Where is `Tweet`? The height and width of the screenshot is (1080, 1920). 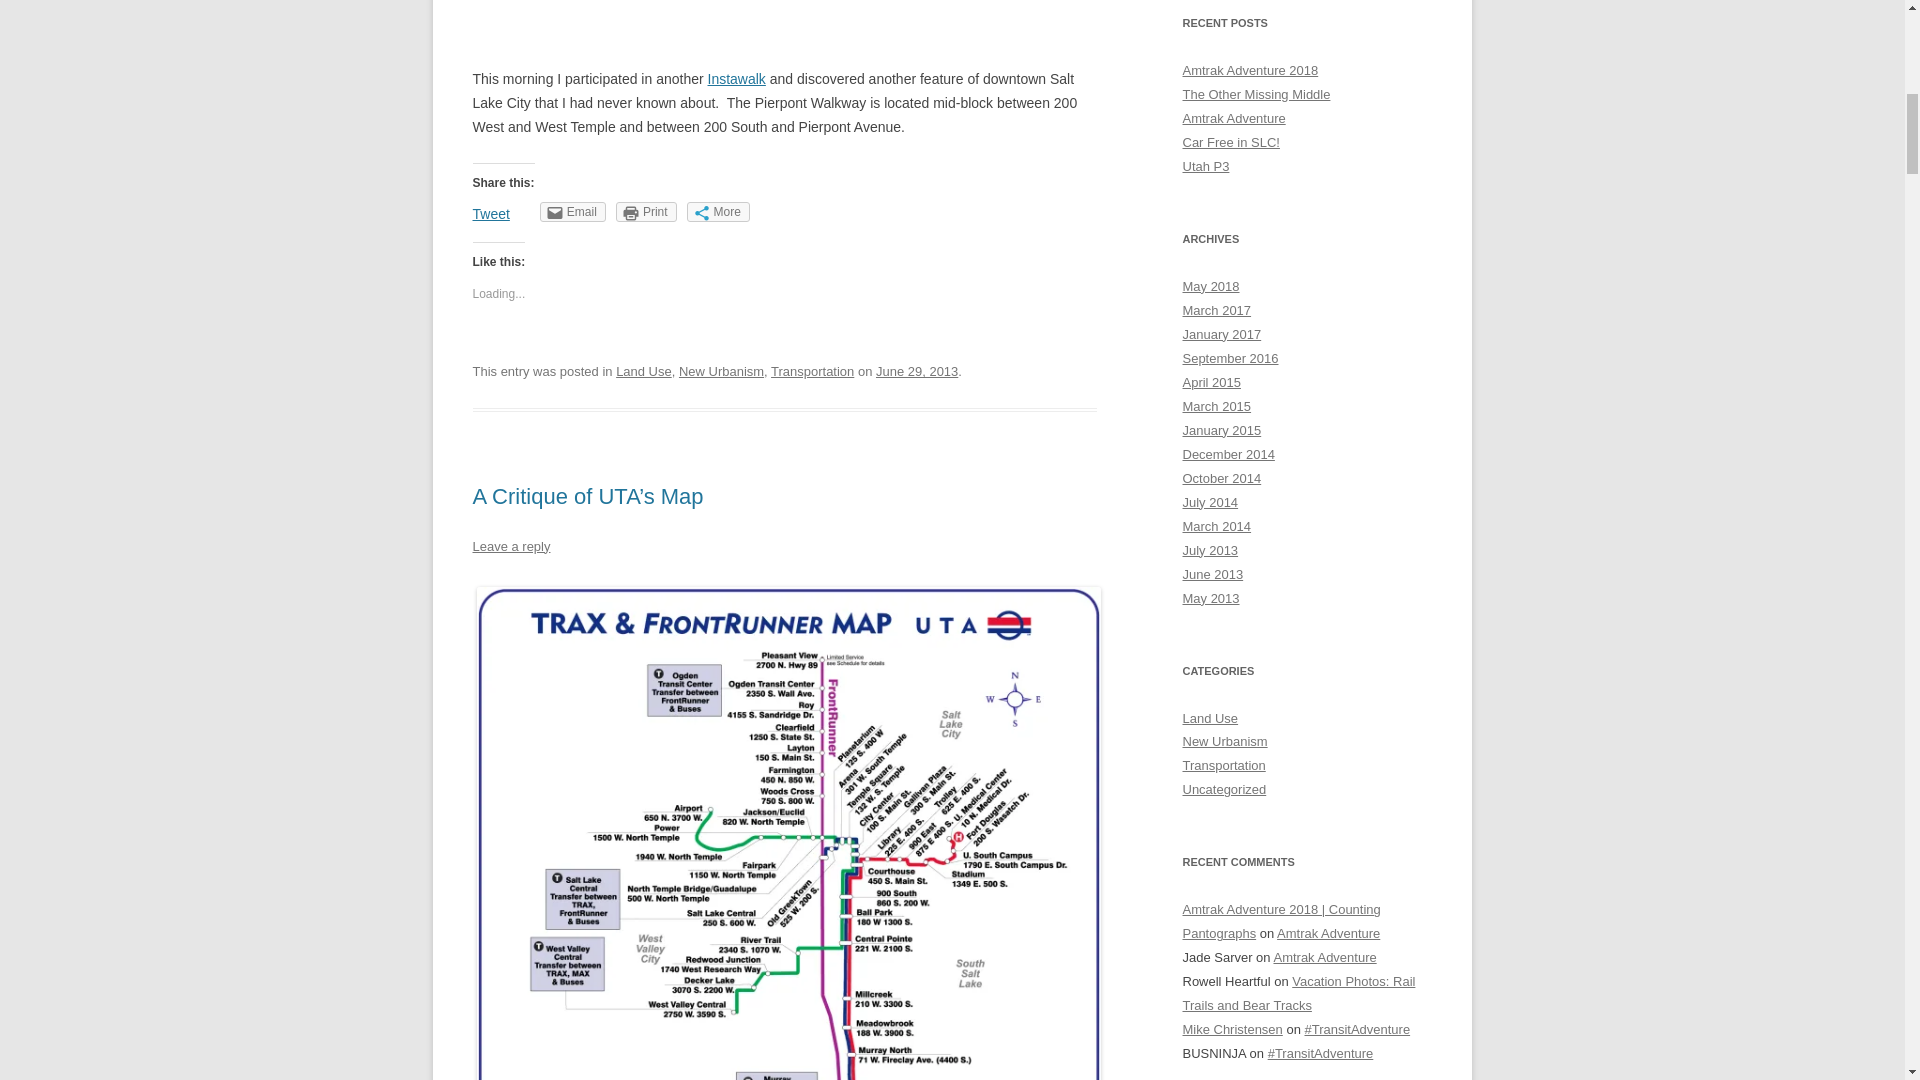 Tweet is located at coordinates (490, 214).